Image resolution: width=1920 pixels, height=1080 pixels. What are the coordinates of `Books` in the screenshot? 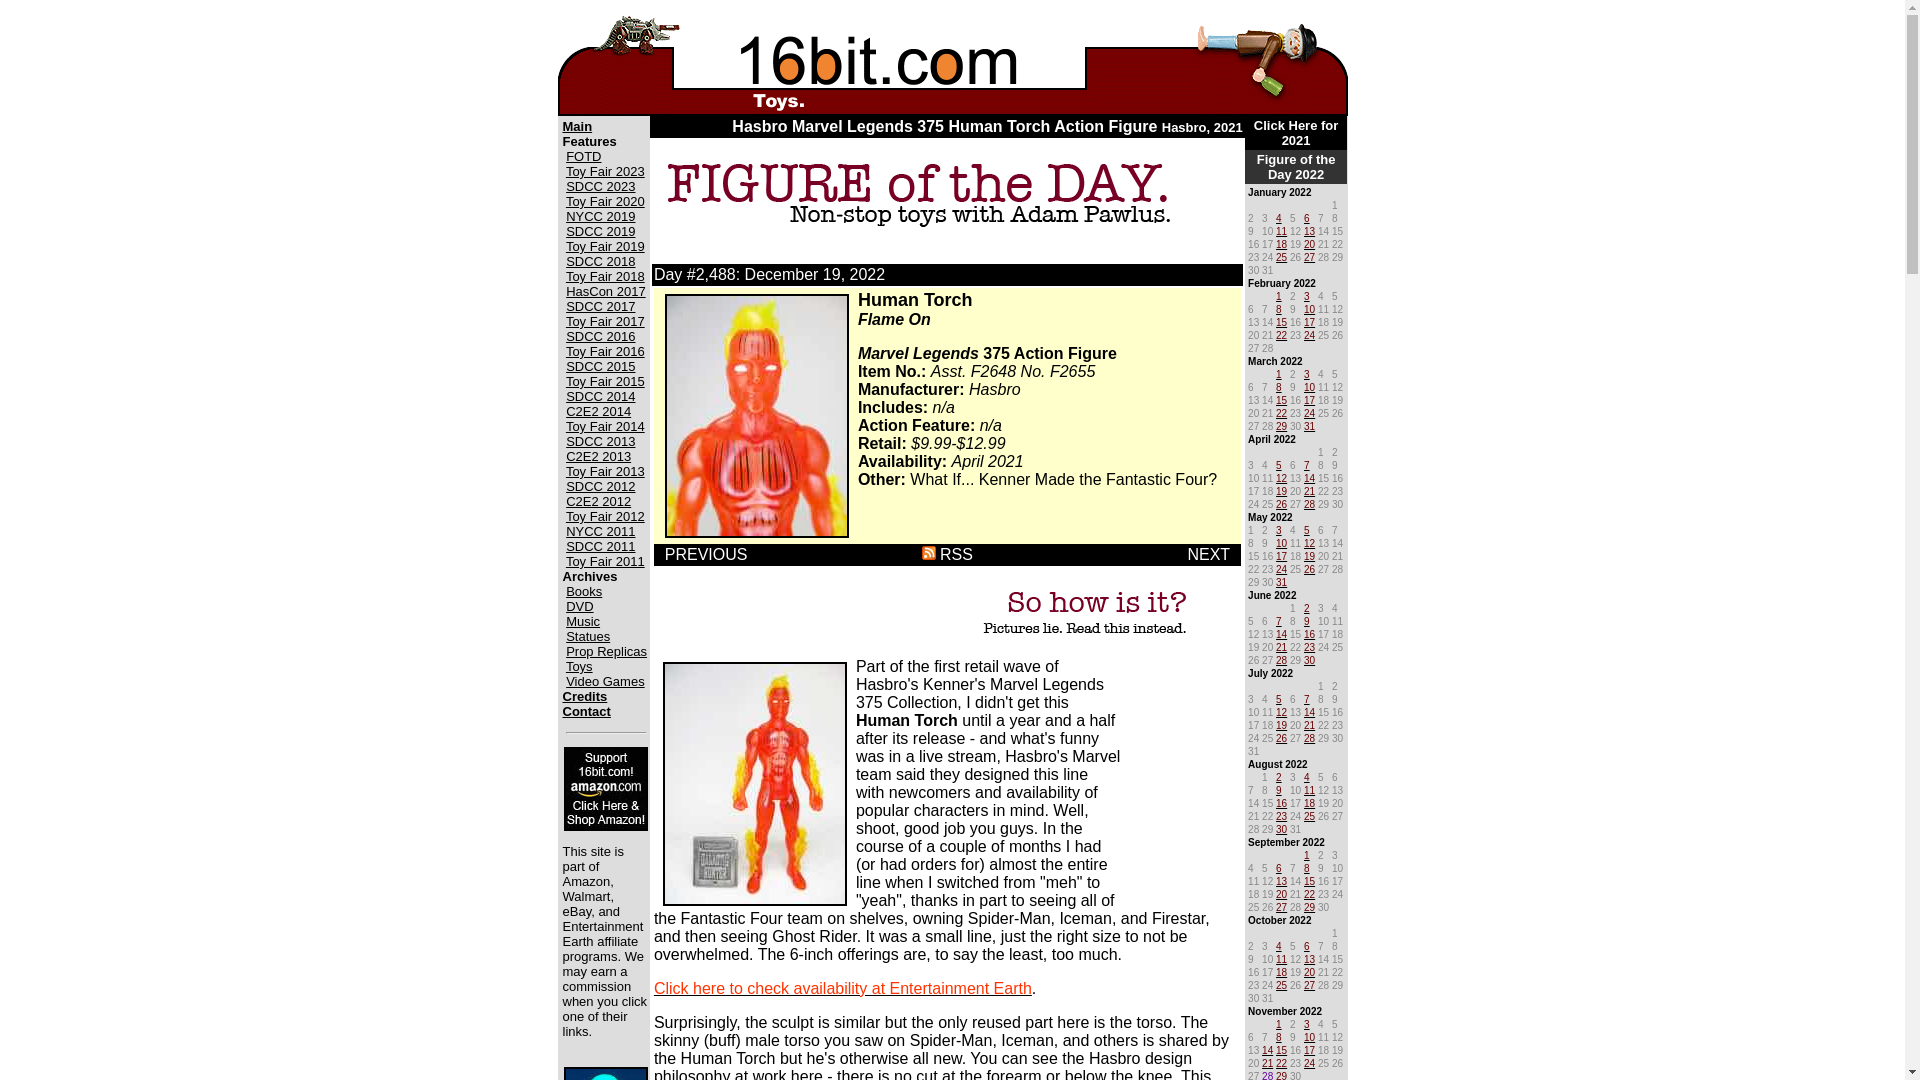 It's located at (584, 592).